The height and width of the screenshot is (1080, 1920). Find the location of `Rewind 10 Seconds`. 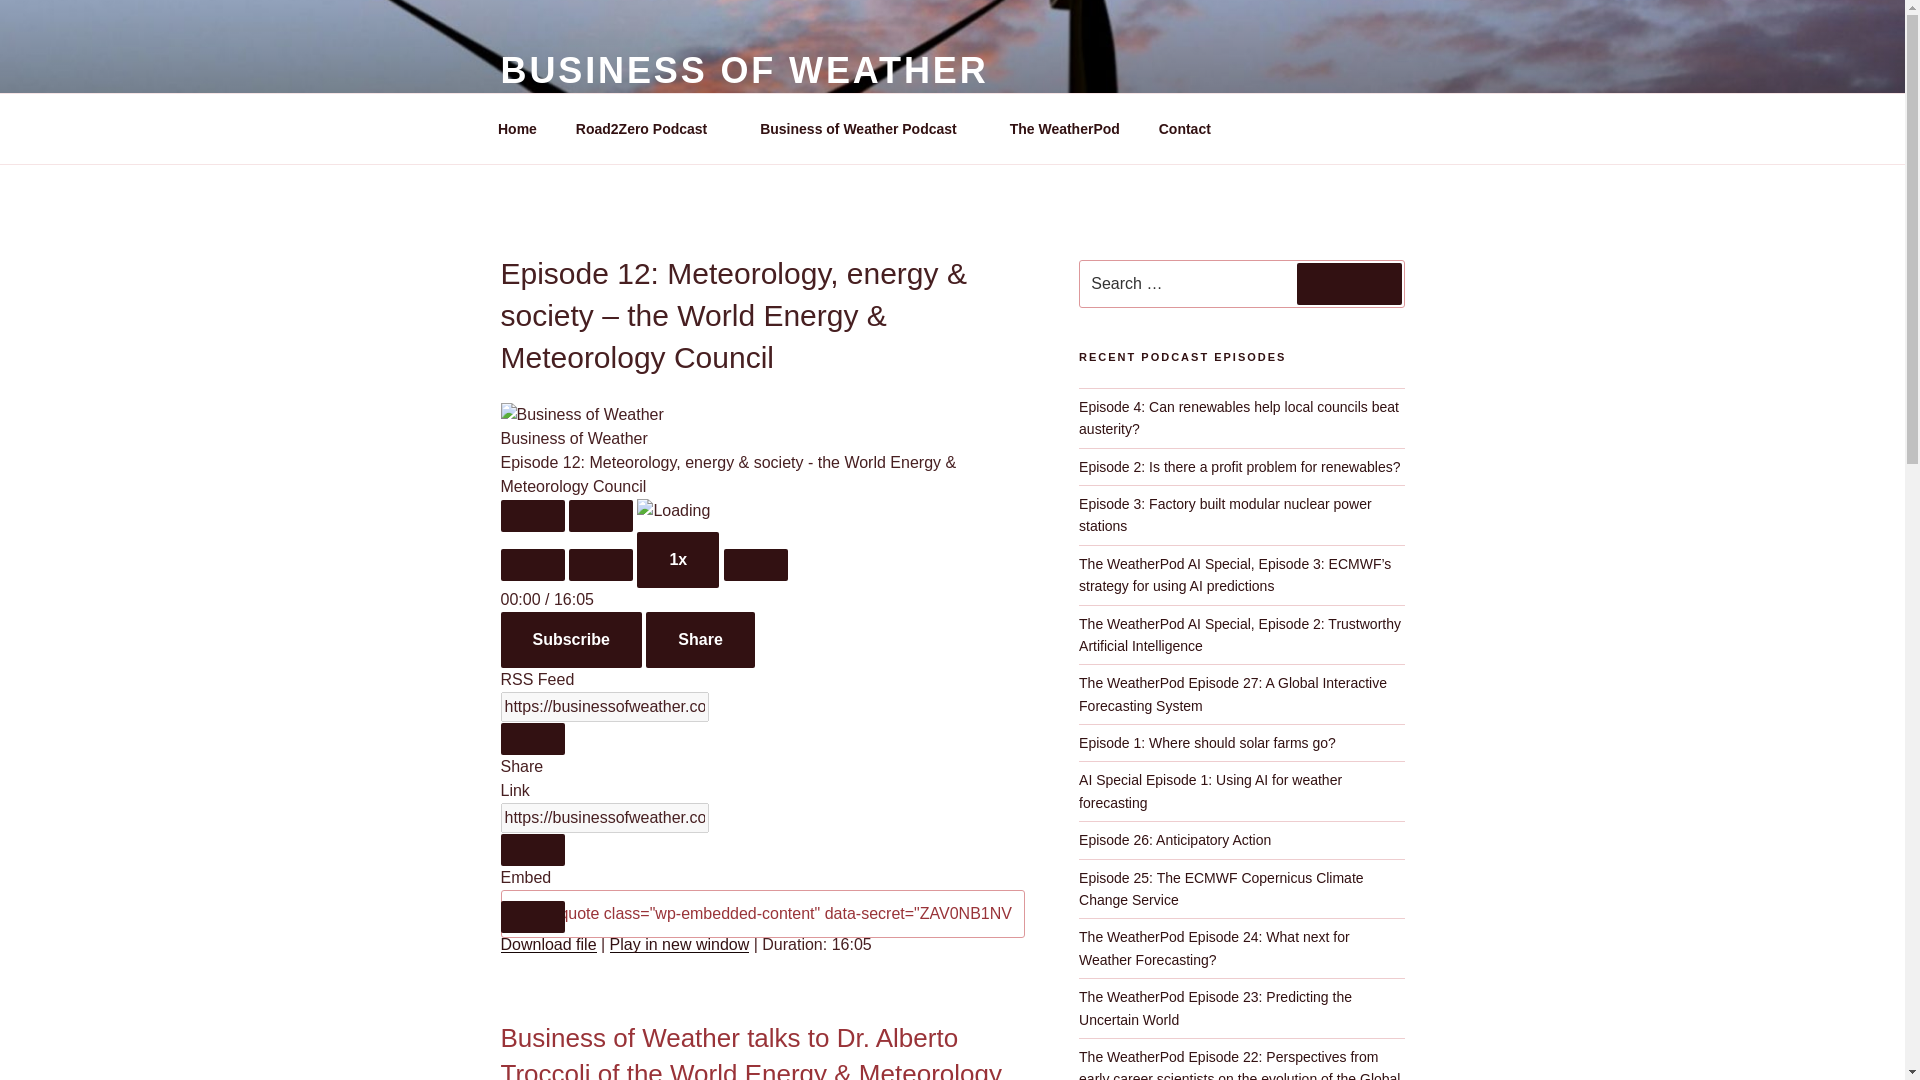

Rewind 10 Seconds is located at coordinates (600, 563).